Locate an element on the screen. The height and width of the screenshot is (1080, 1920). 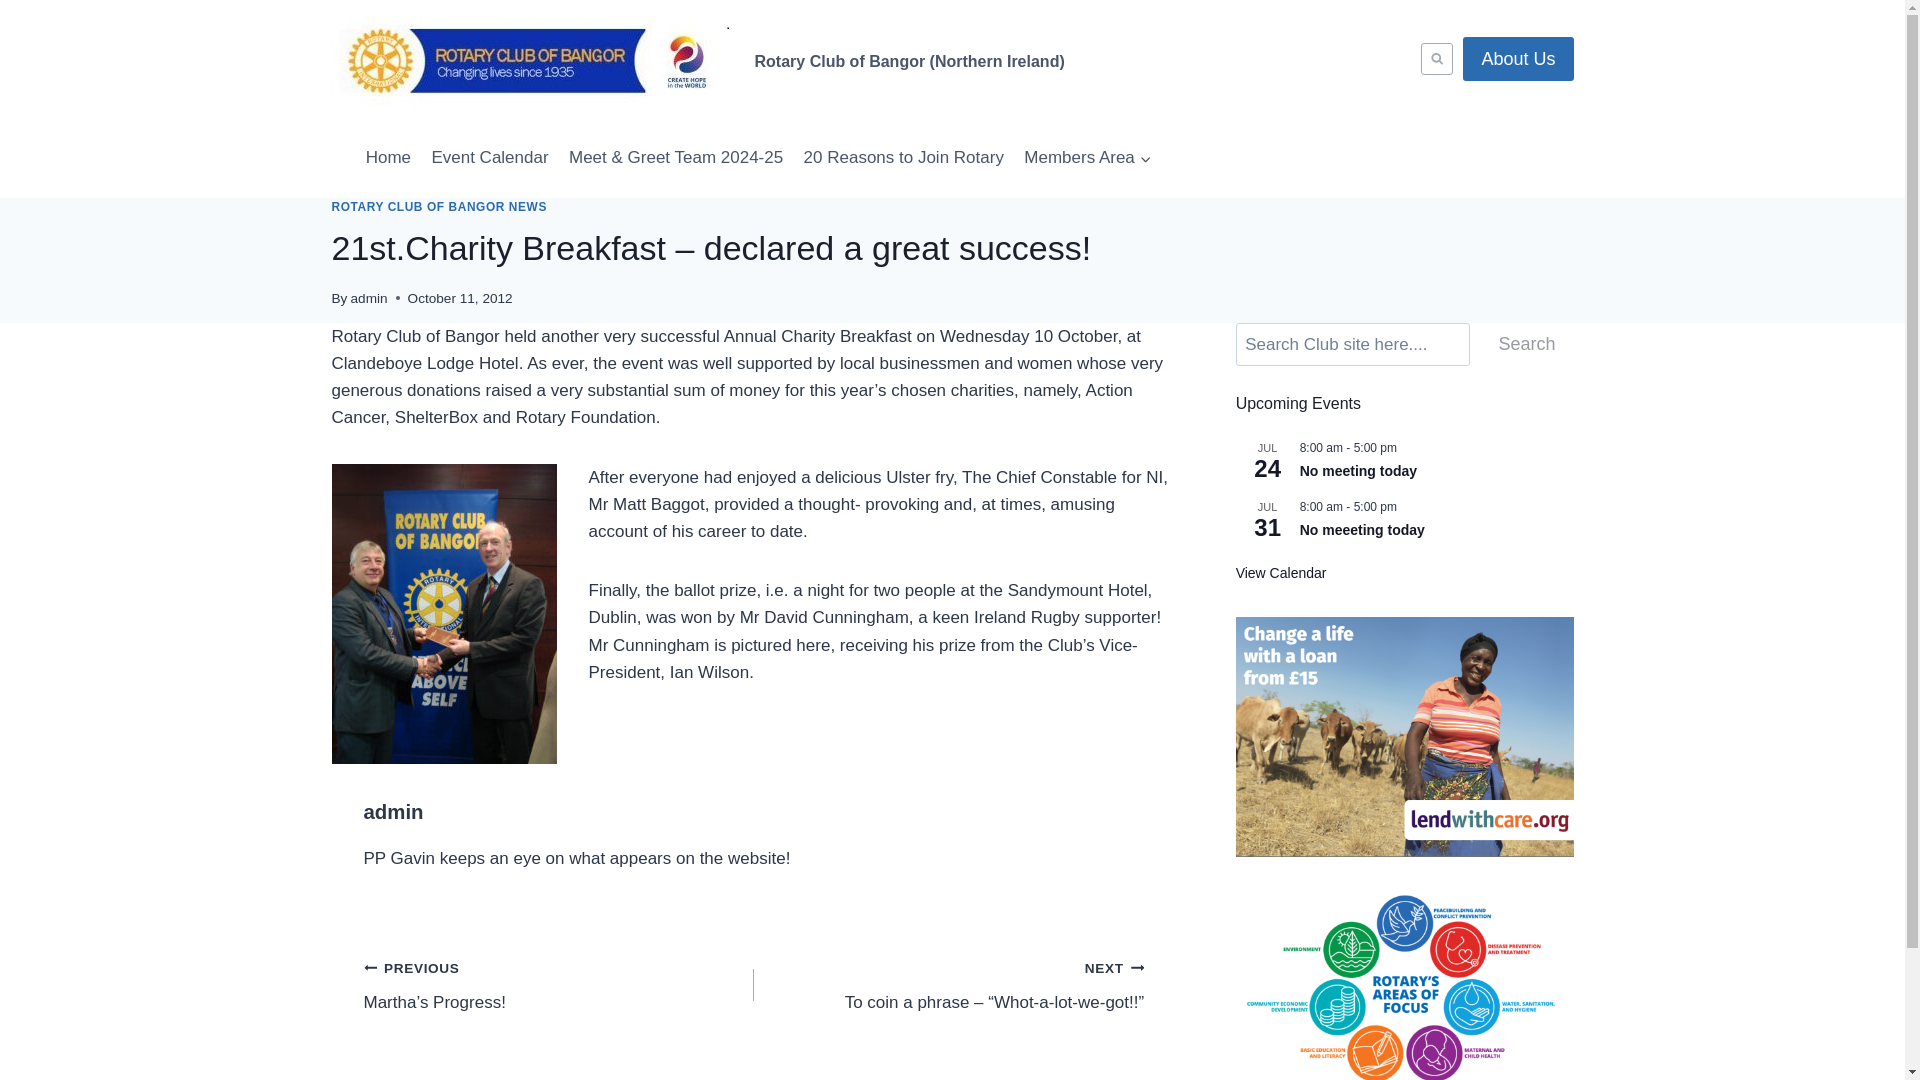
Search is located at coordinates (1526, 344).